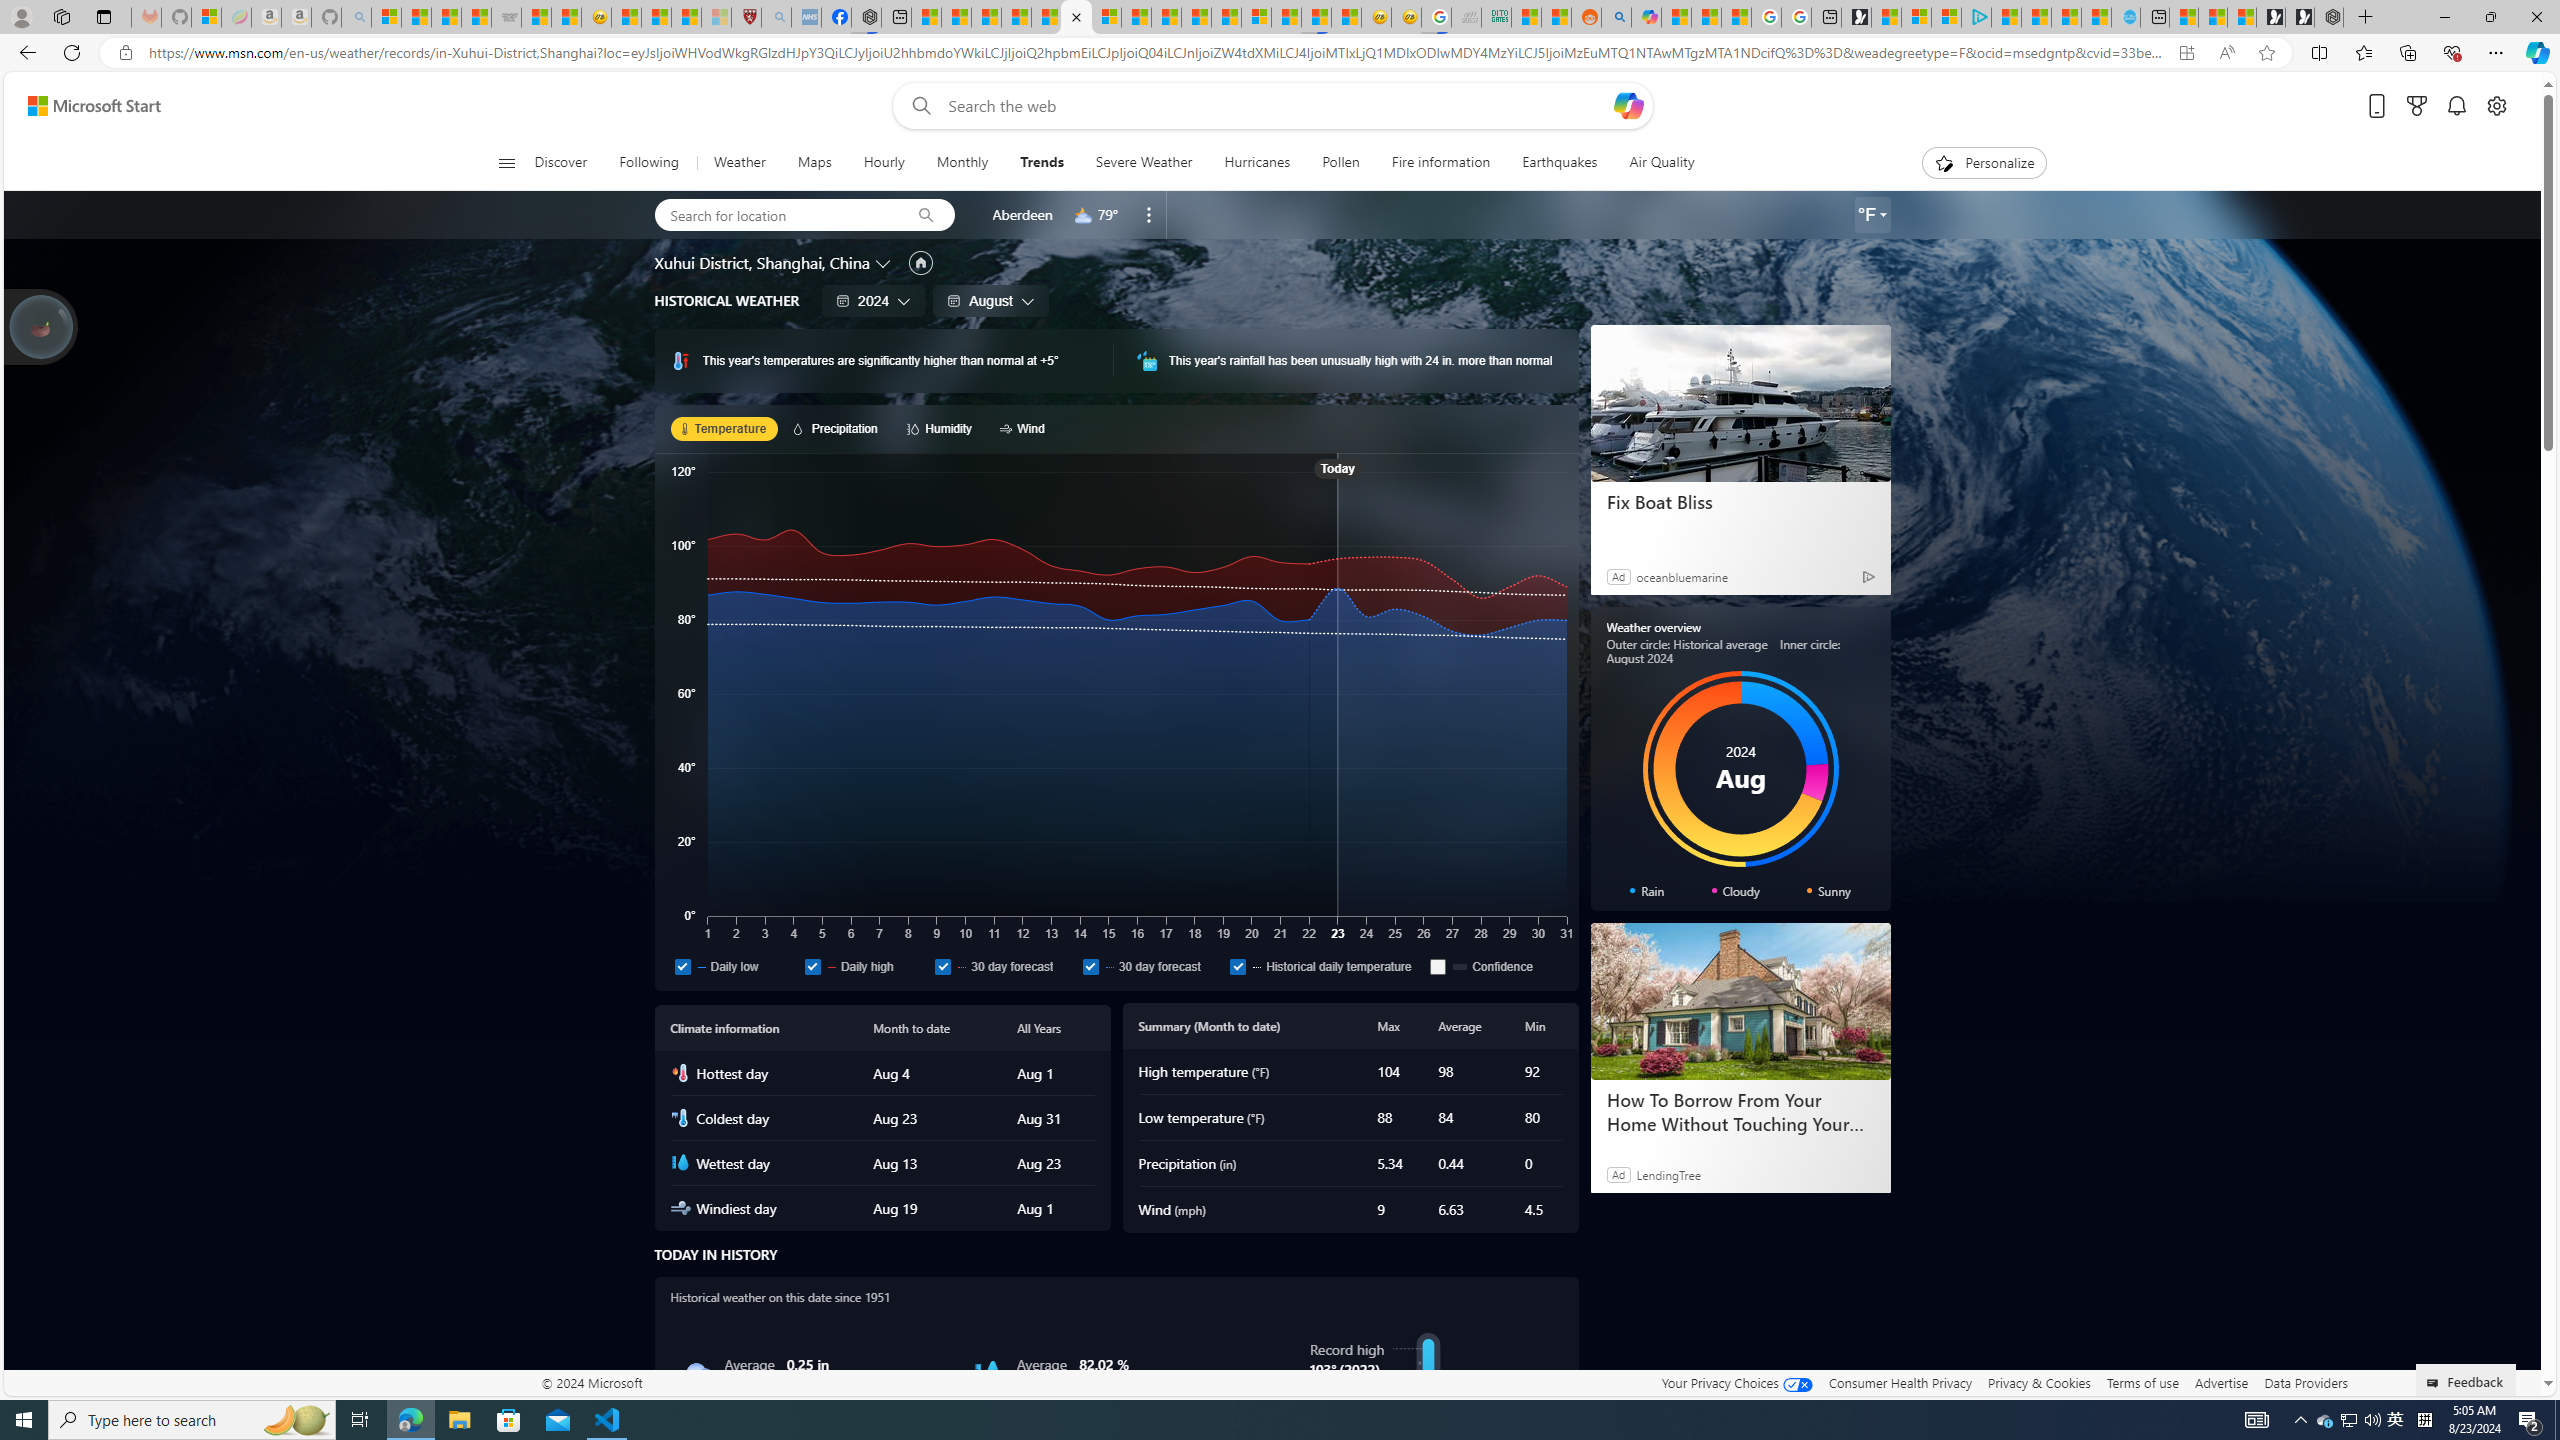  What do you see at coordinates (1152, 966) in the screenshot?
I see `30 day forecast` at bounding box center [1152, 966].